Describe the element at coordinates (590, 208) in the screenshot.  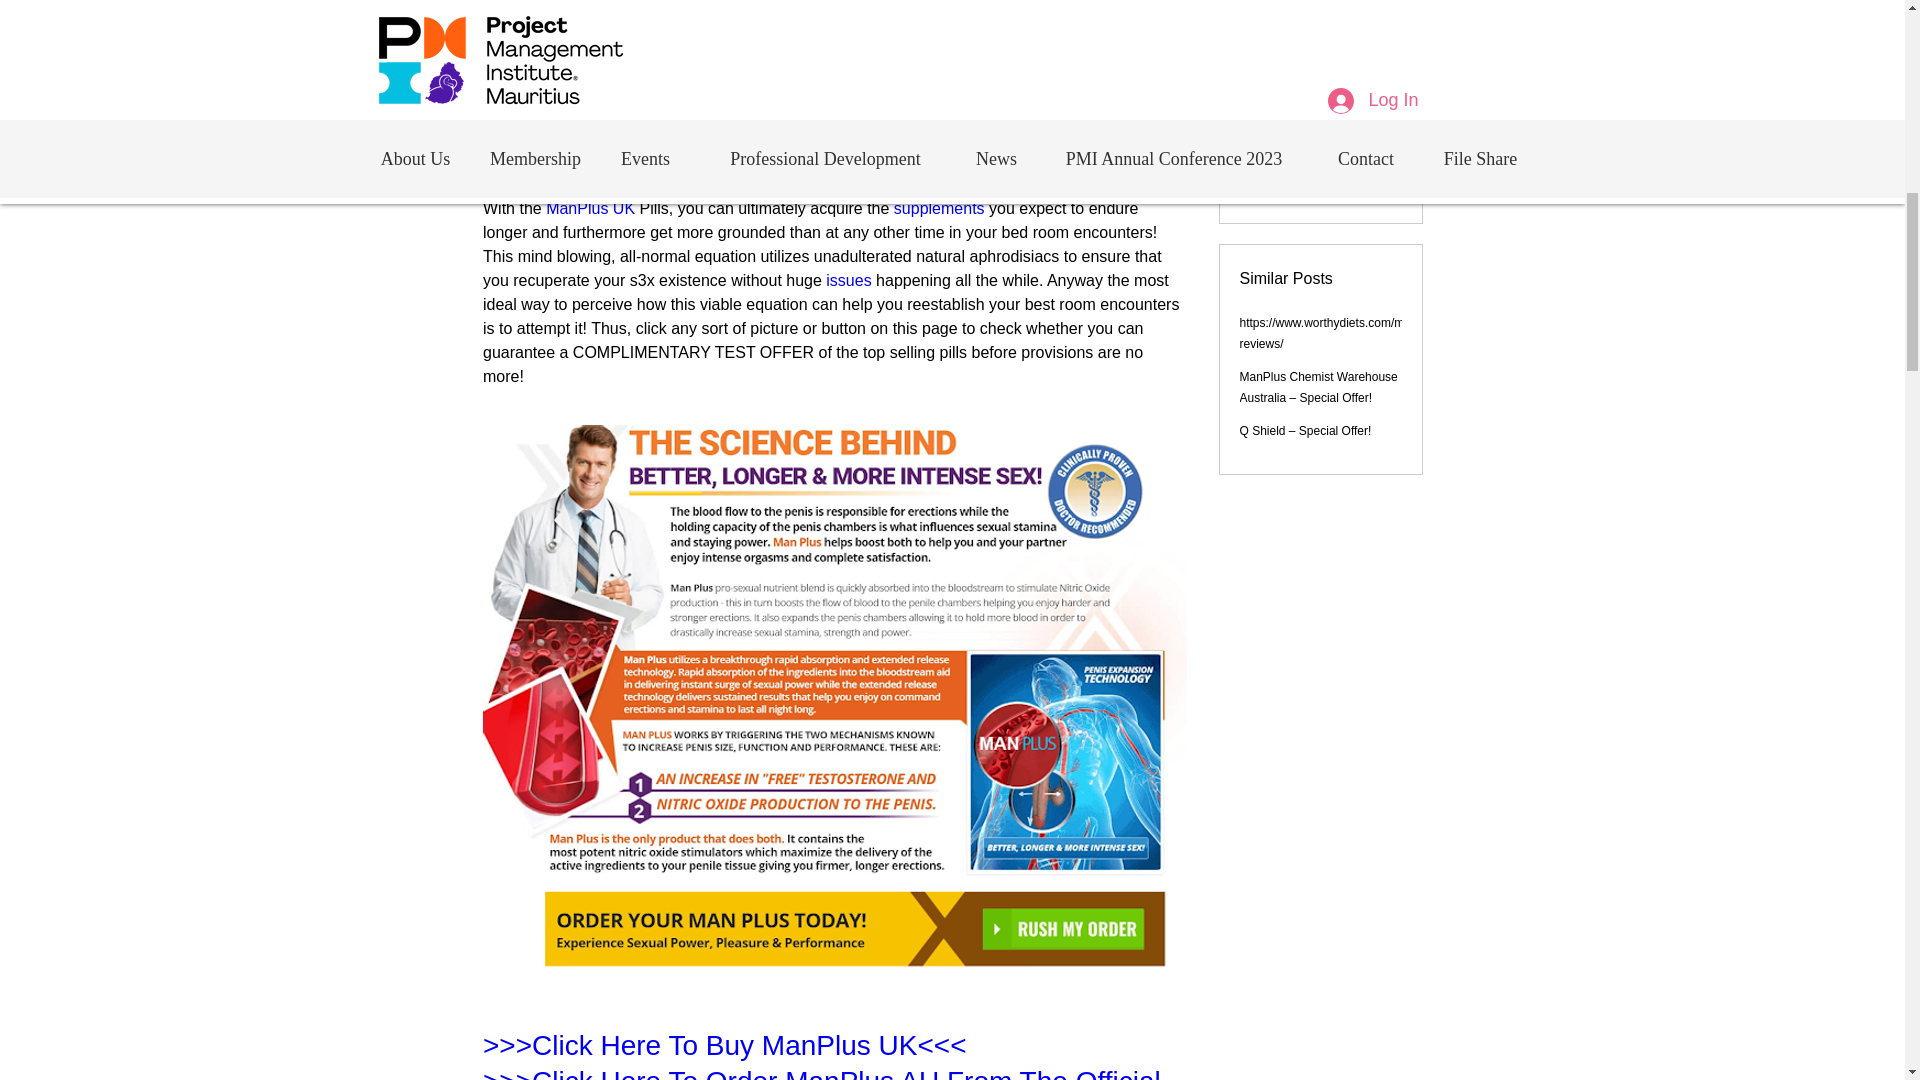
I see `ManPlus UK` at that location.